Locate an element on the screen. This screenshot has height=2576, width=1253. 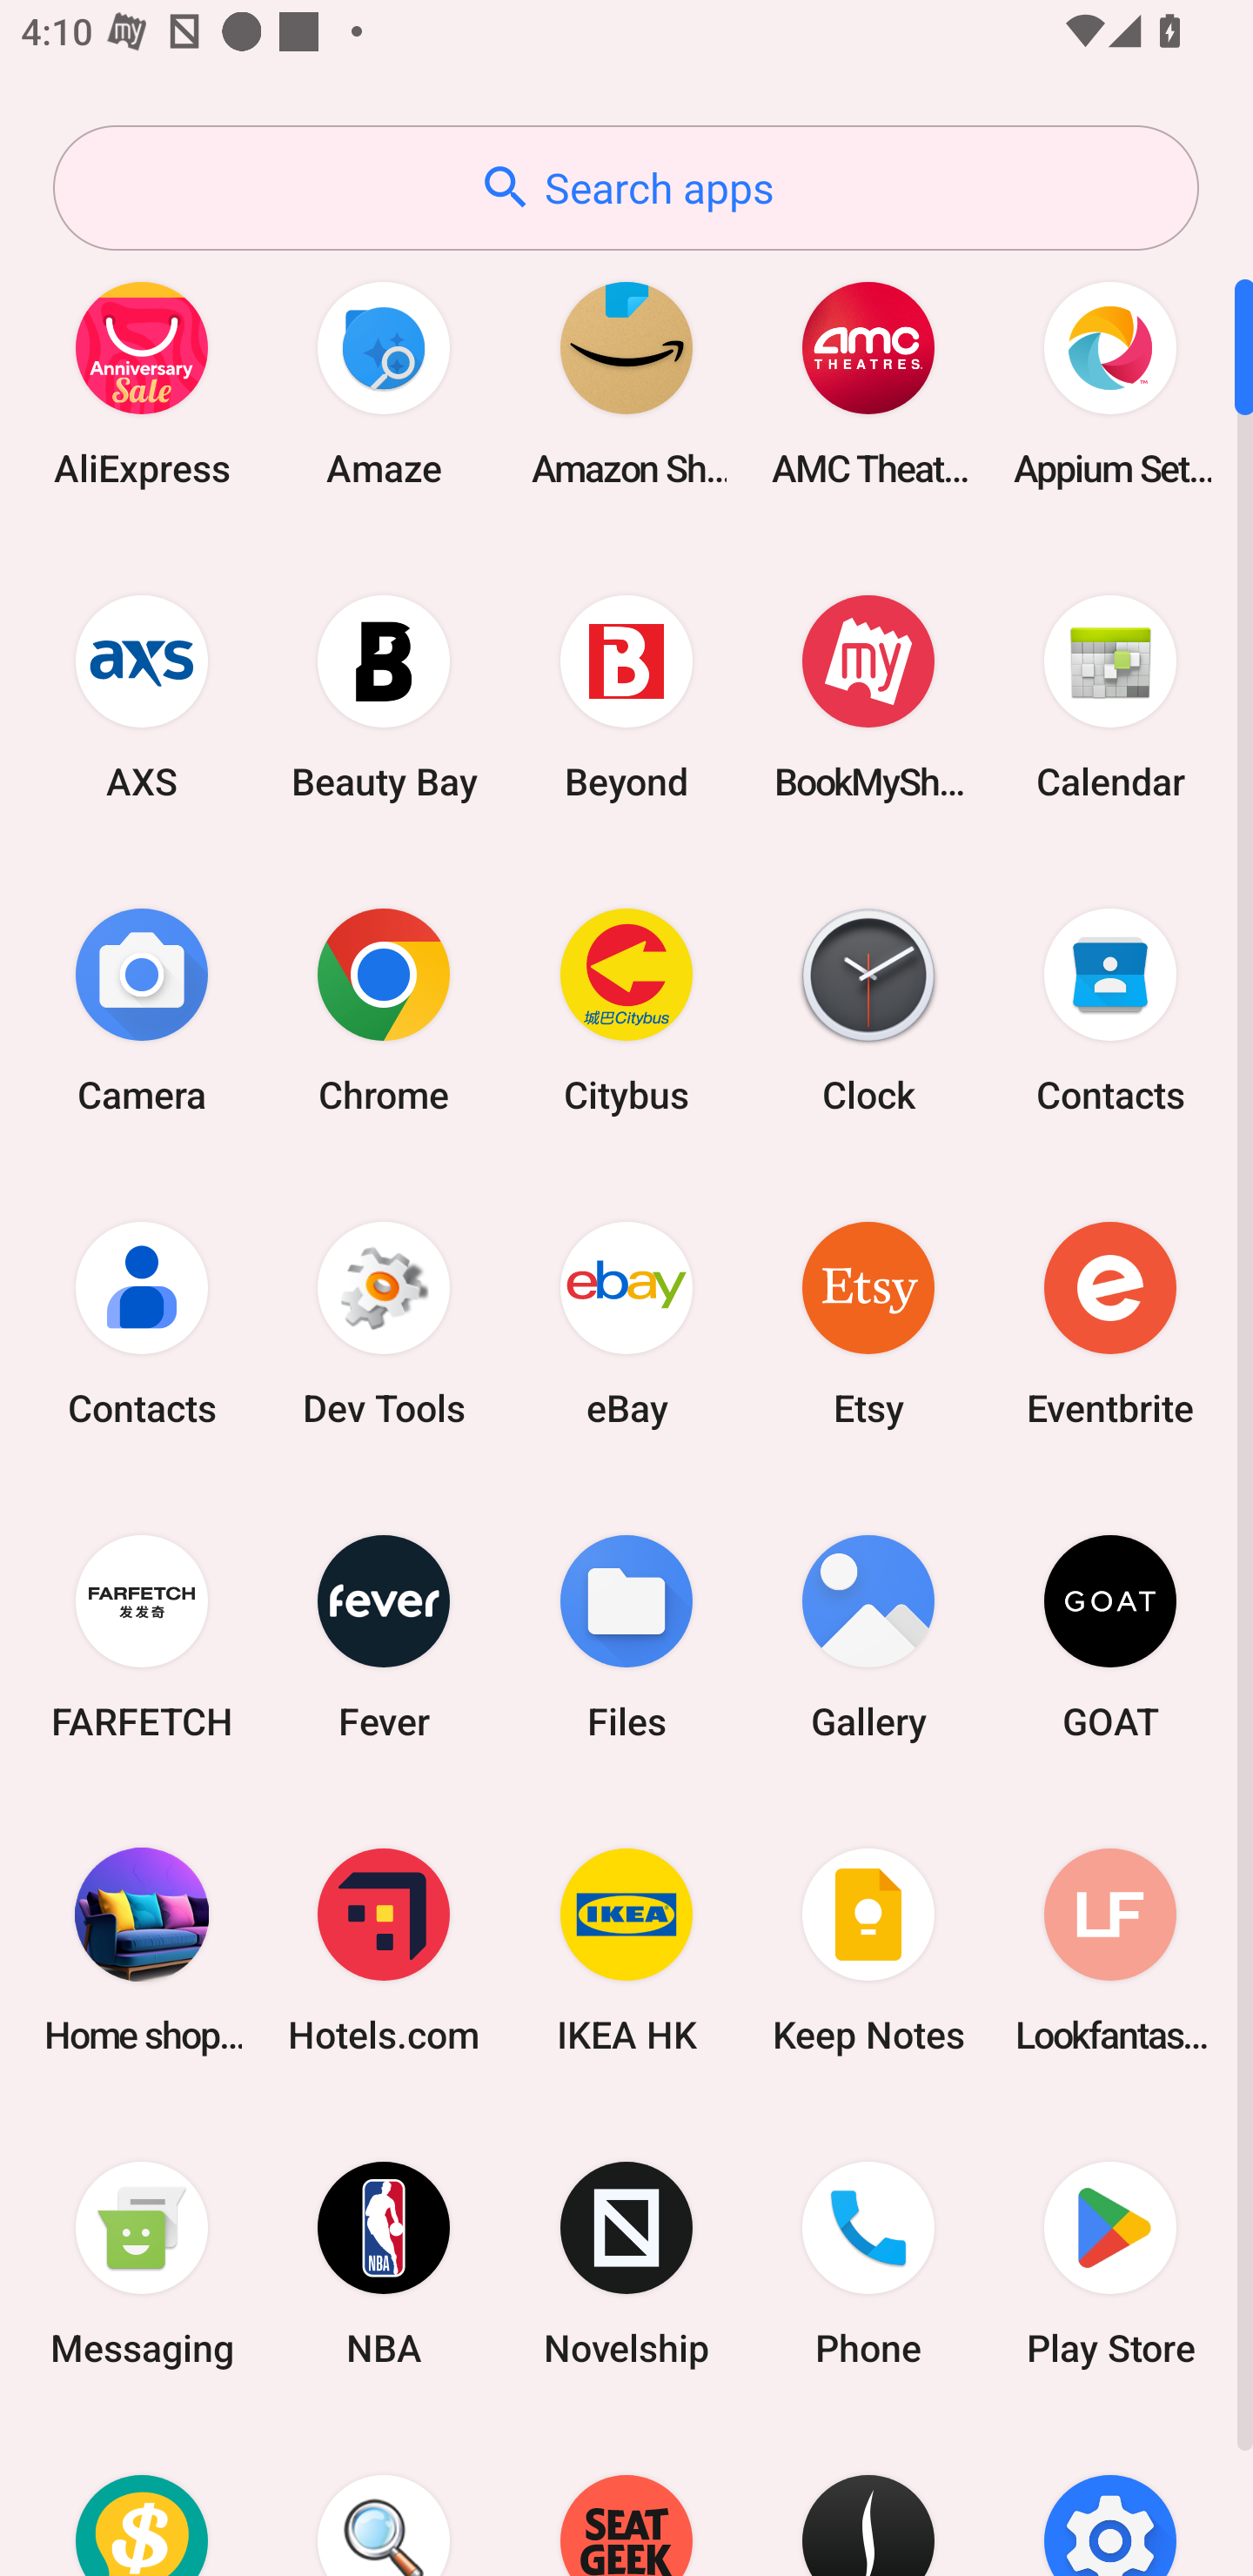
NBA is located at coordinates (384, 2264).